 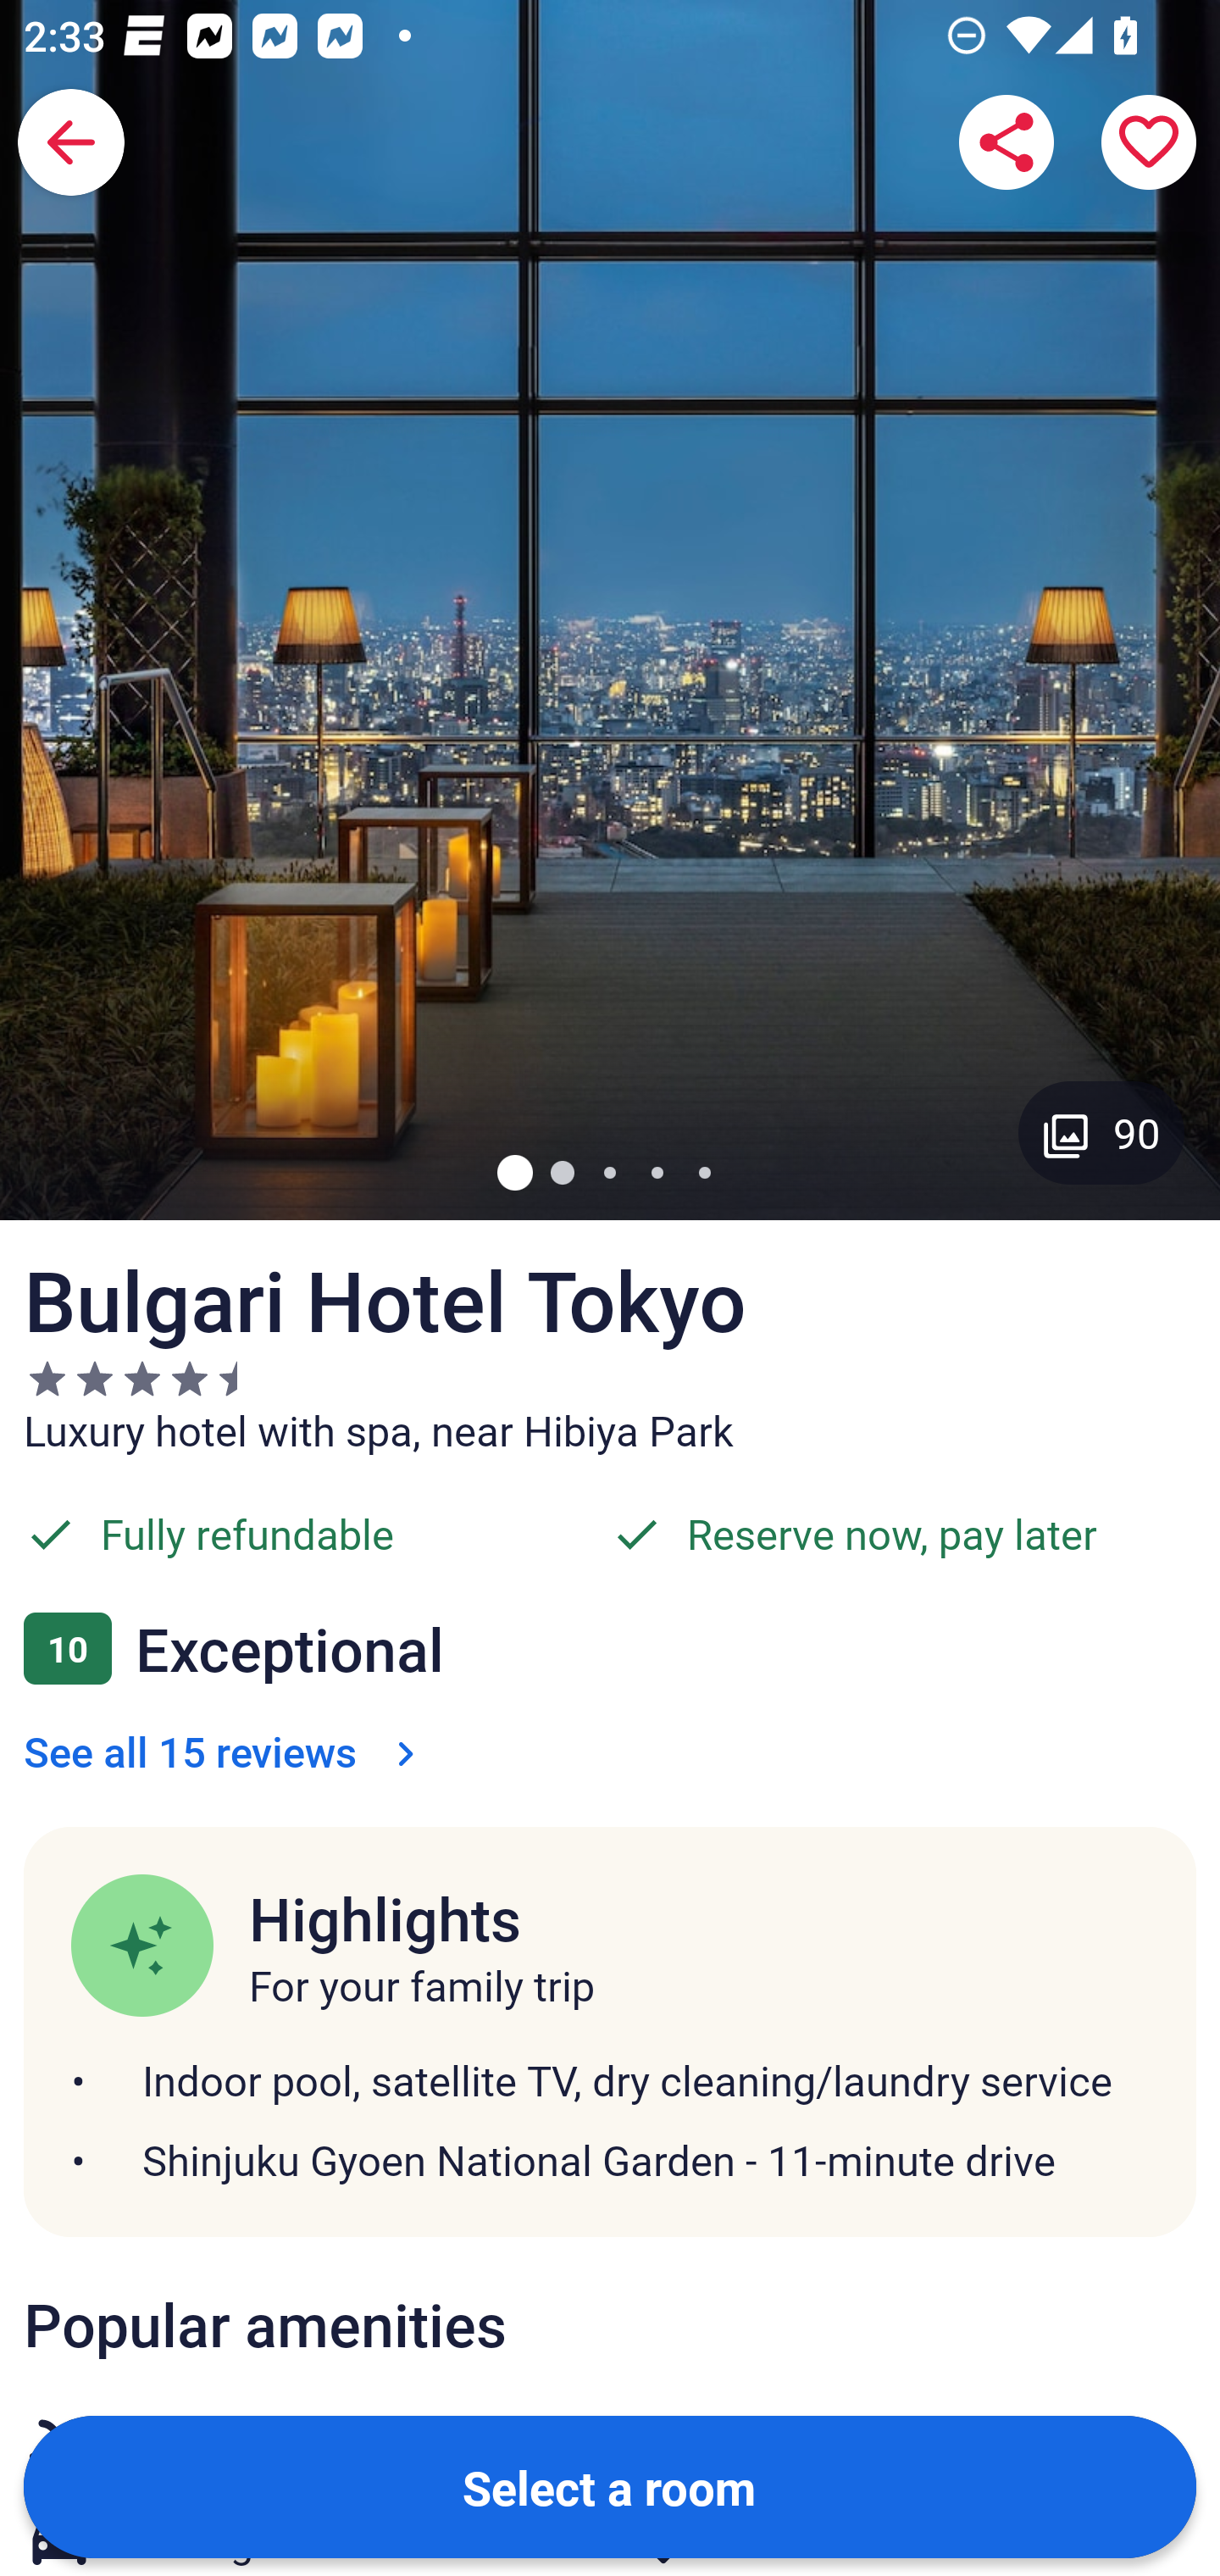 What do you see at coordinates (1101, 1132) in the screenshot?
I see `Gallery button with 90 images` at bounding box center [1101, 1132].